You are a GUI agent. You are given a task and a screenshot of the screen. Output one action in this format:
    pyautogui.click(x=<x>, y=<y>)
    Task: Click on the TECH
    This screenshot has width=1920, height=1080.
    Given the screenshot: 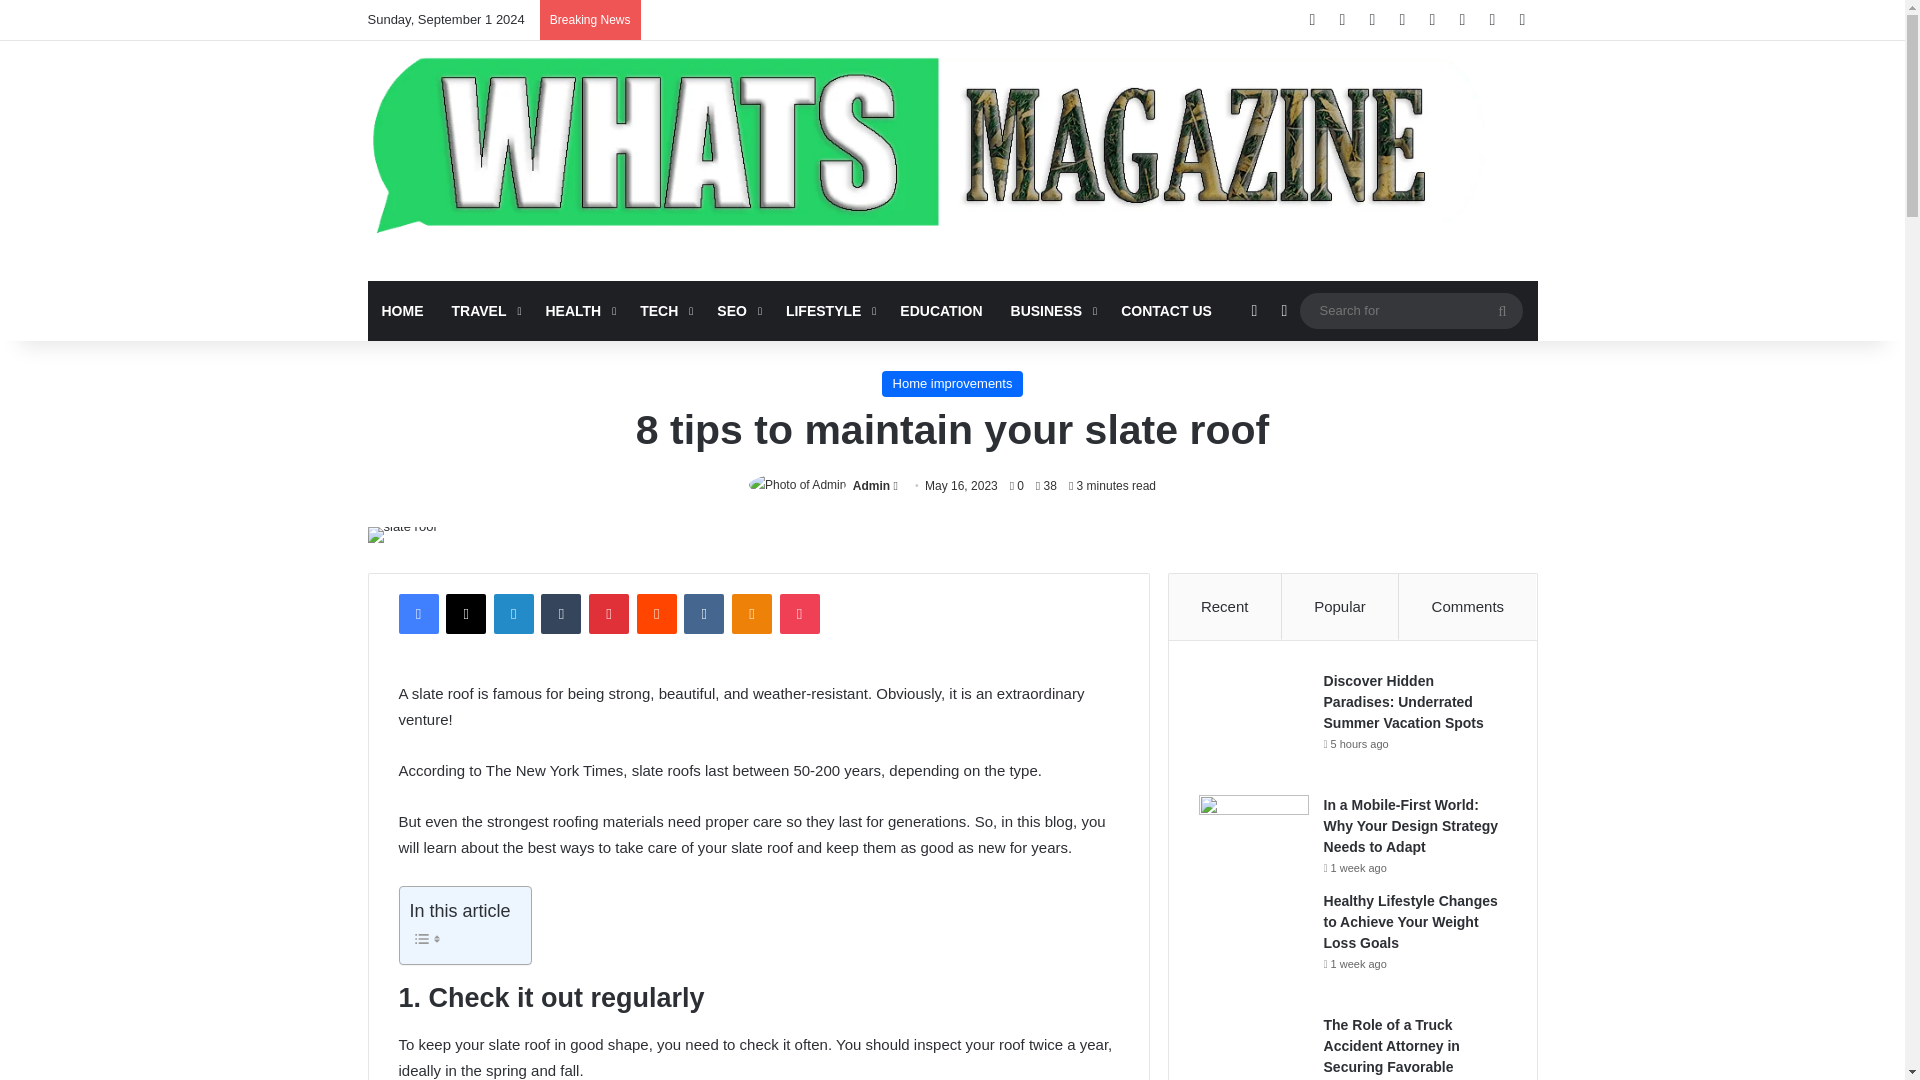 What is the action you would take?
    pyautogui.click(x=664, y=310)
    